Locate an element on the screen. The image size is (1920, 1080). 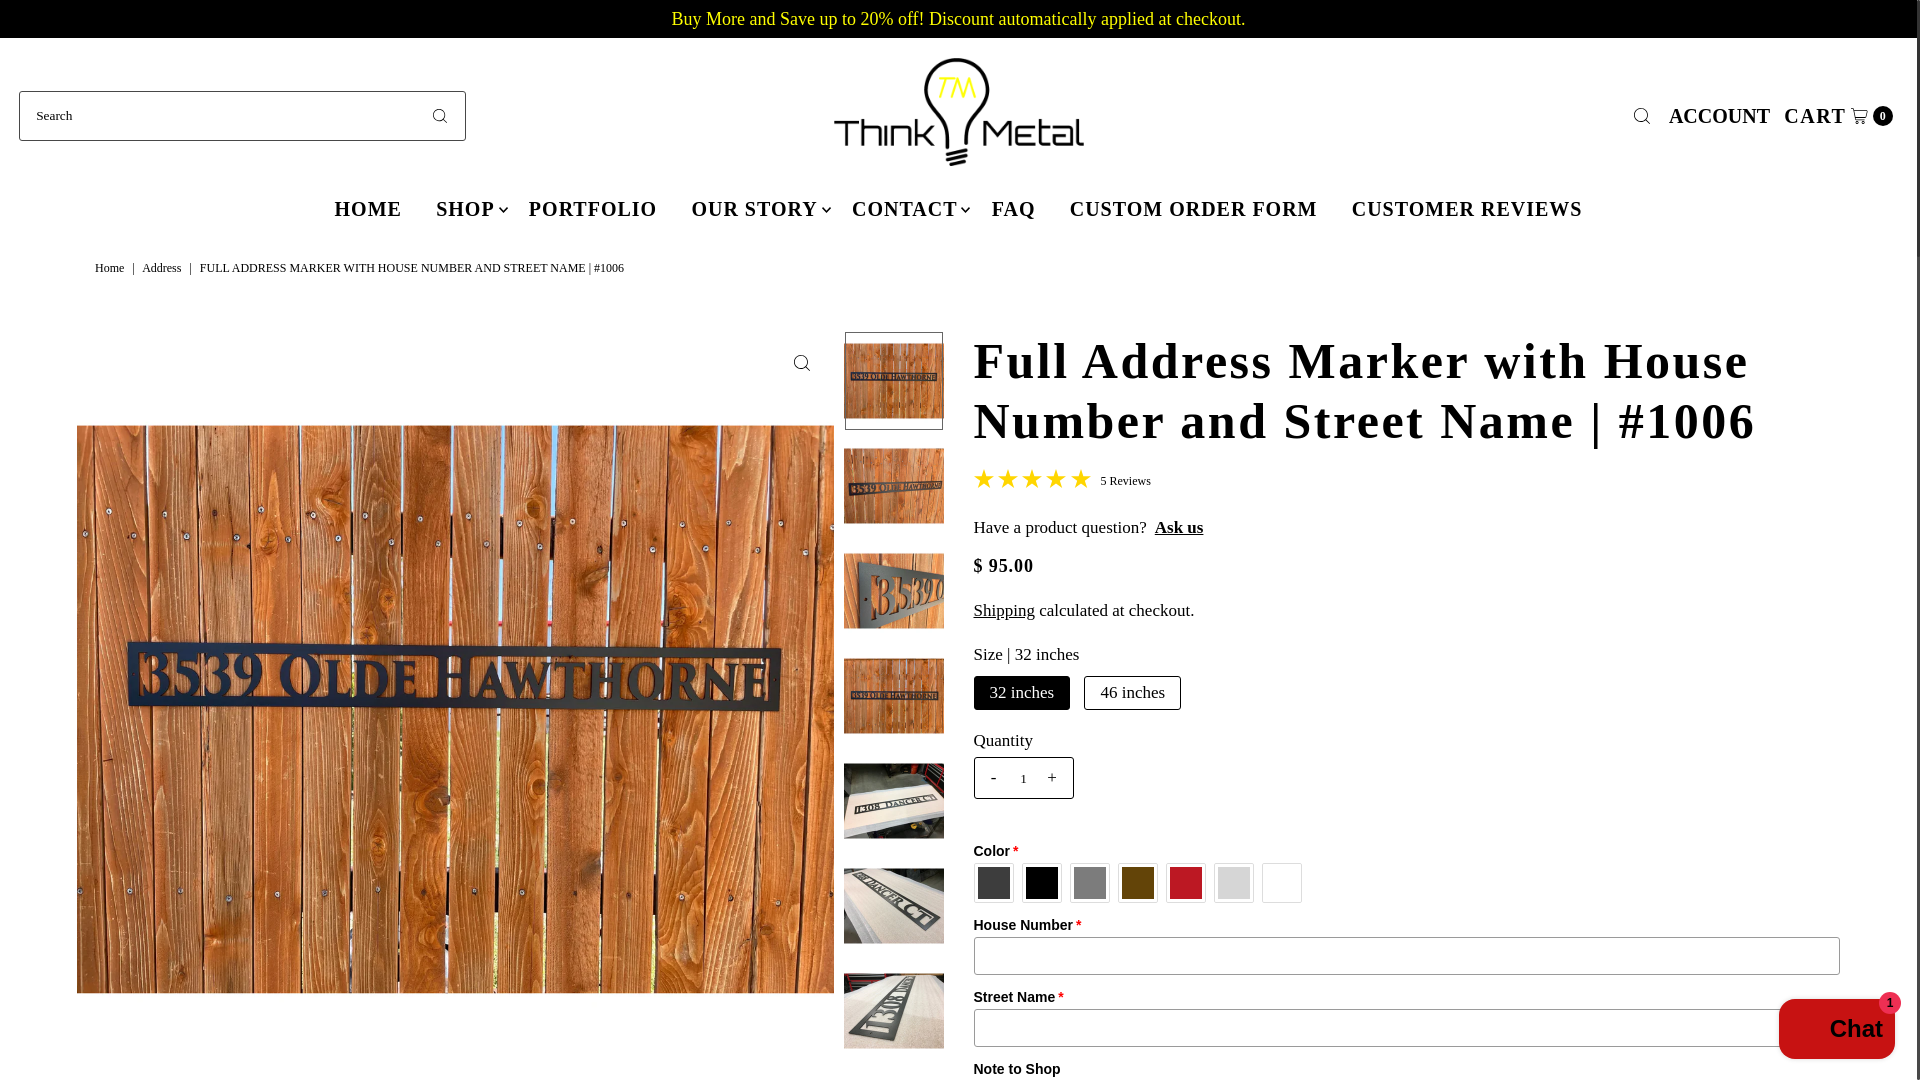
Click to zoom is located at coordinates (801, 362).